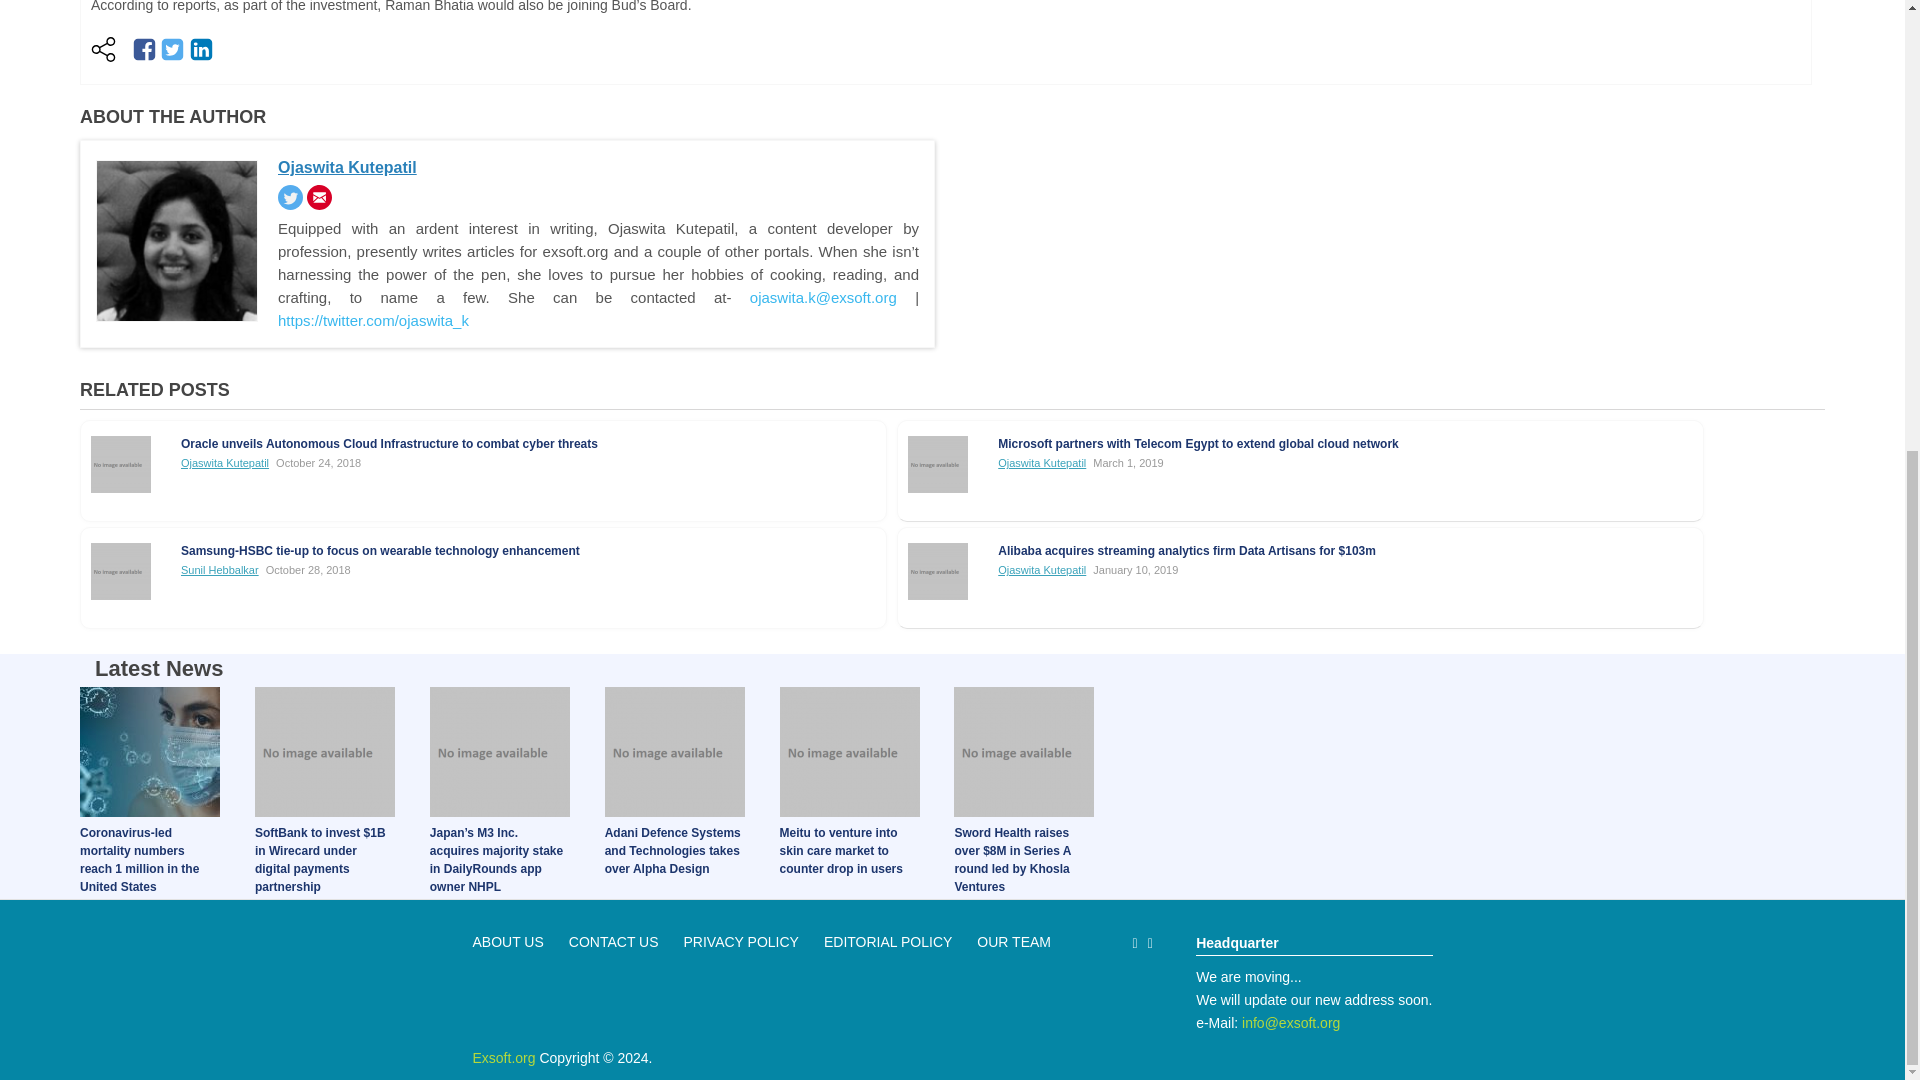  I want to click on Ojaswita Kutepatil, so click(224, 462).